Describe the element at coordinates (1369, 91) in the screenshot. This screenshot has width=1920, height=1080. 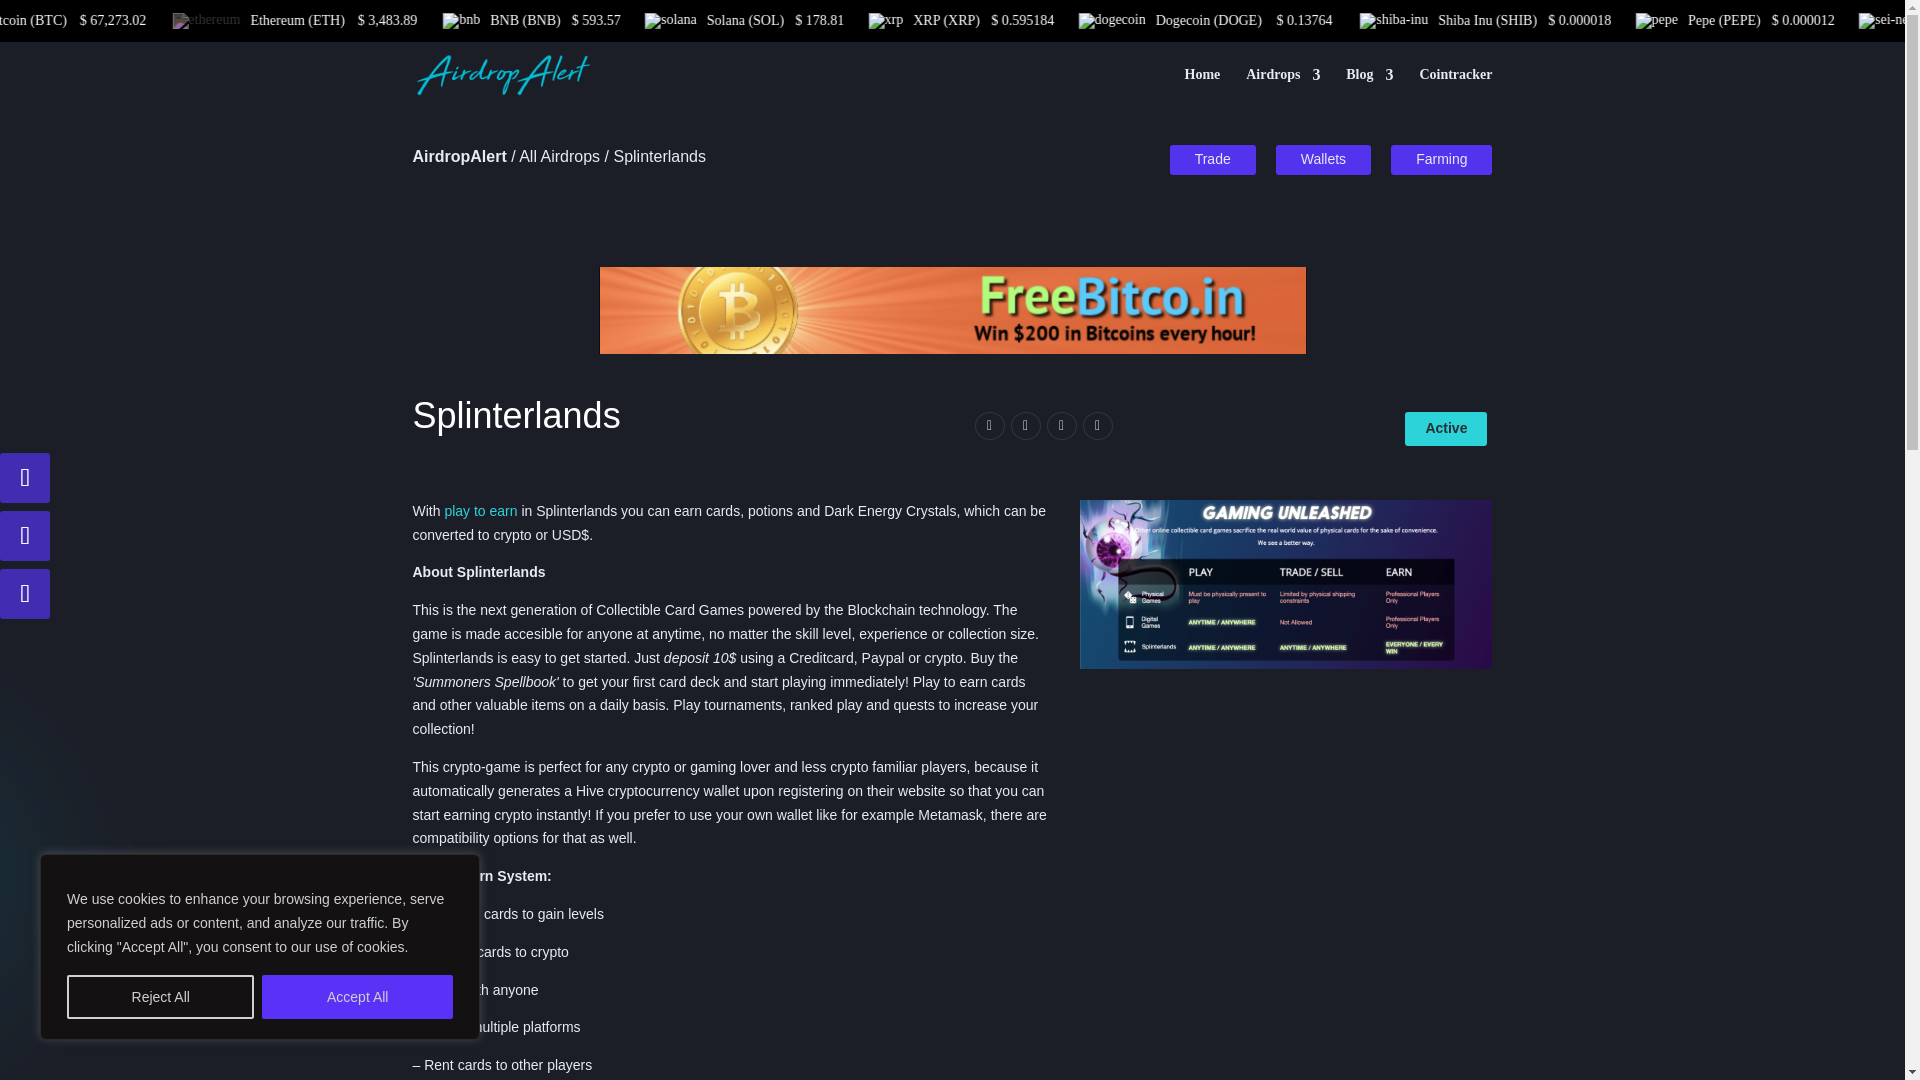
I see `Blog` at that location.